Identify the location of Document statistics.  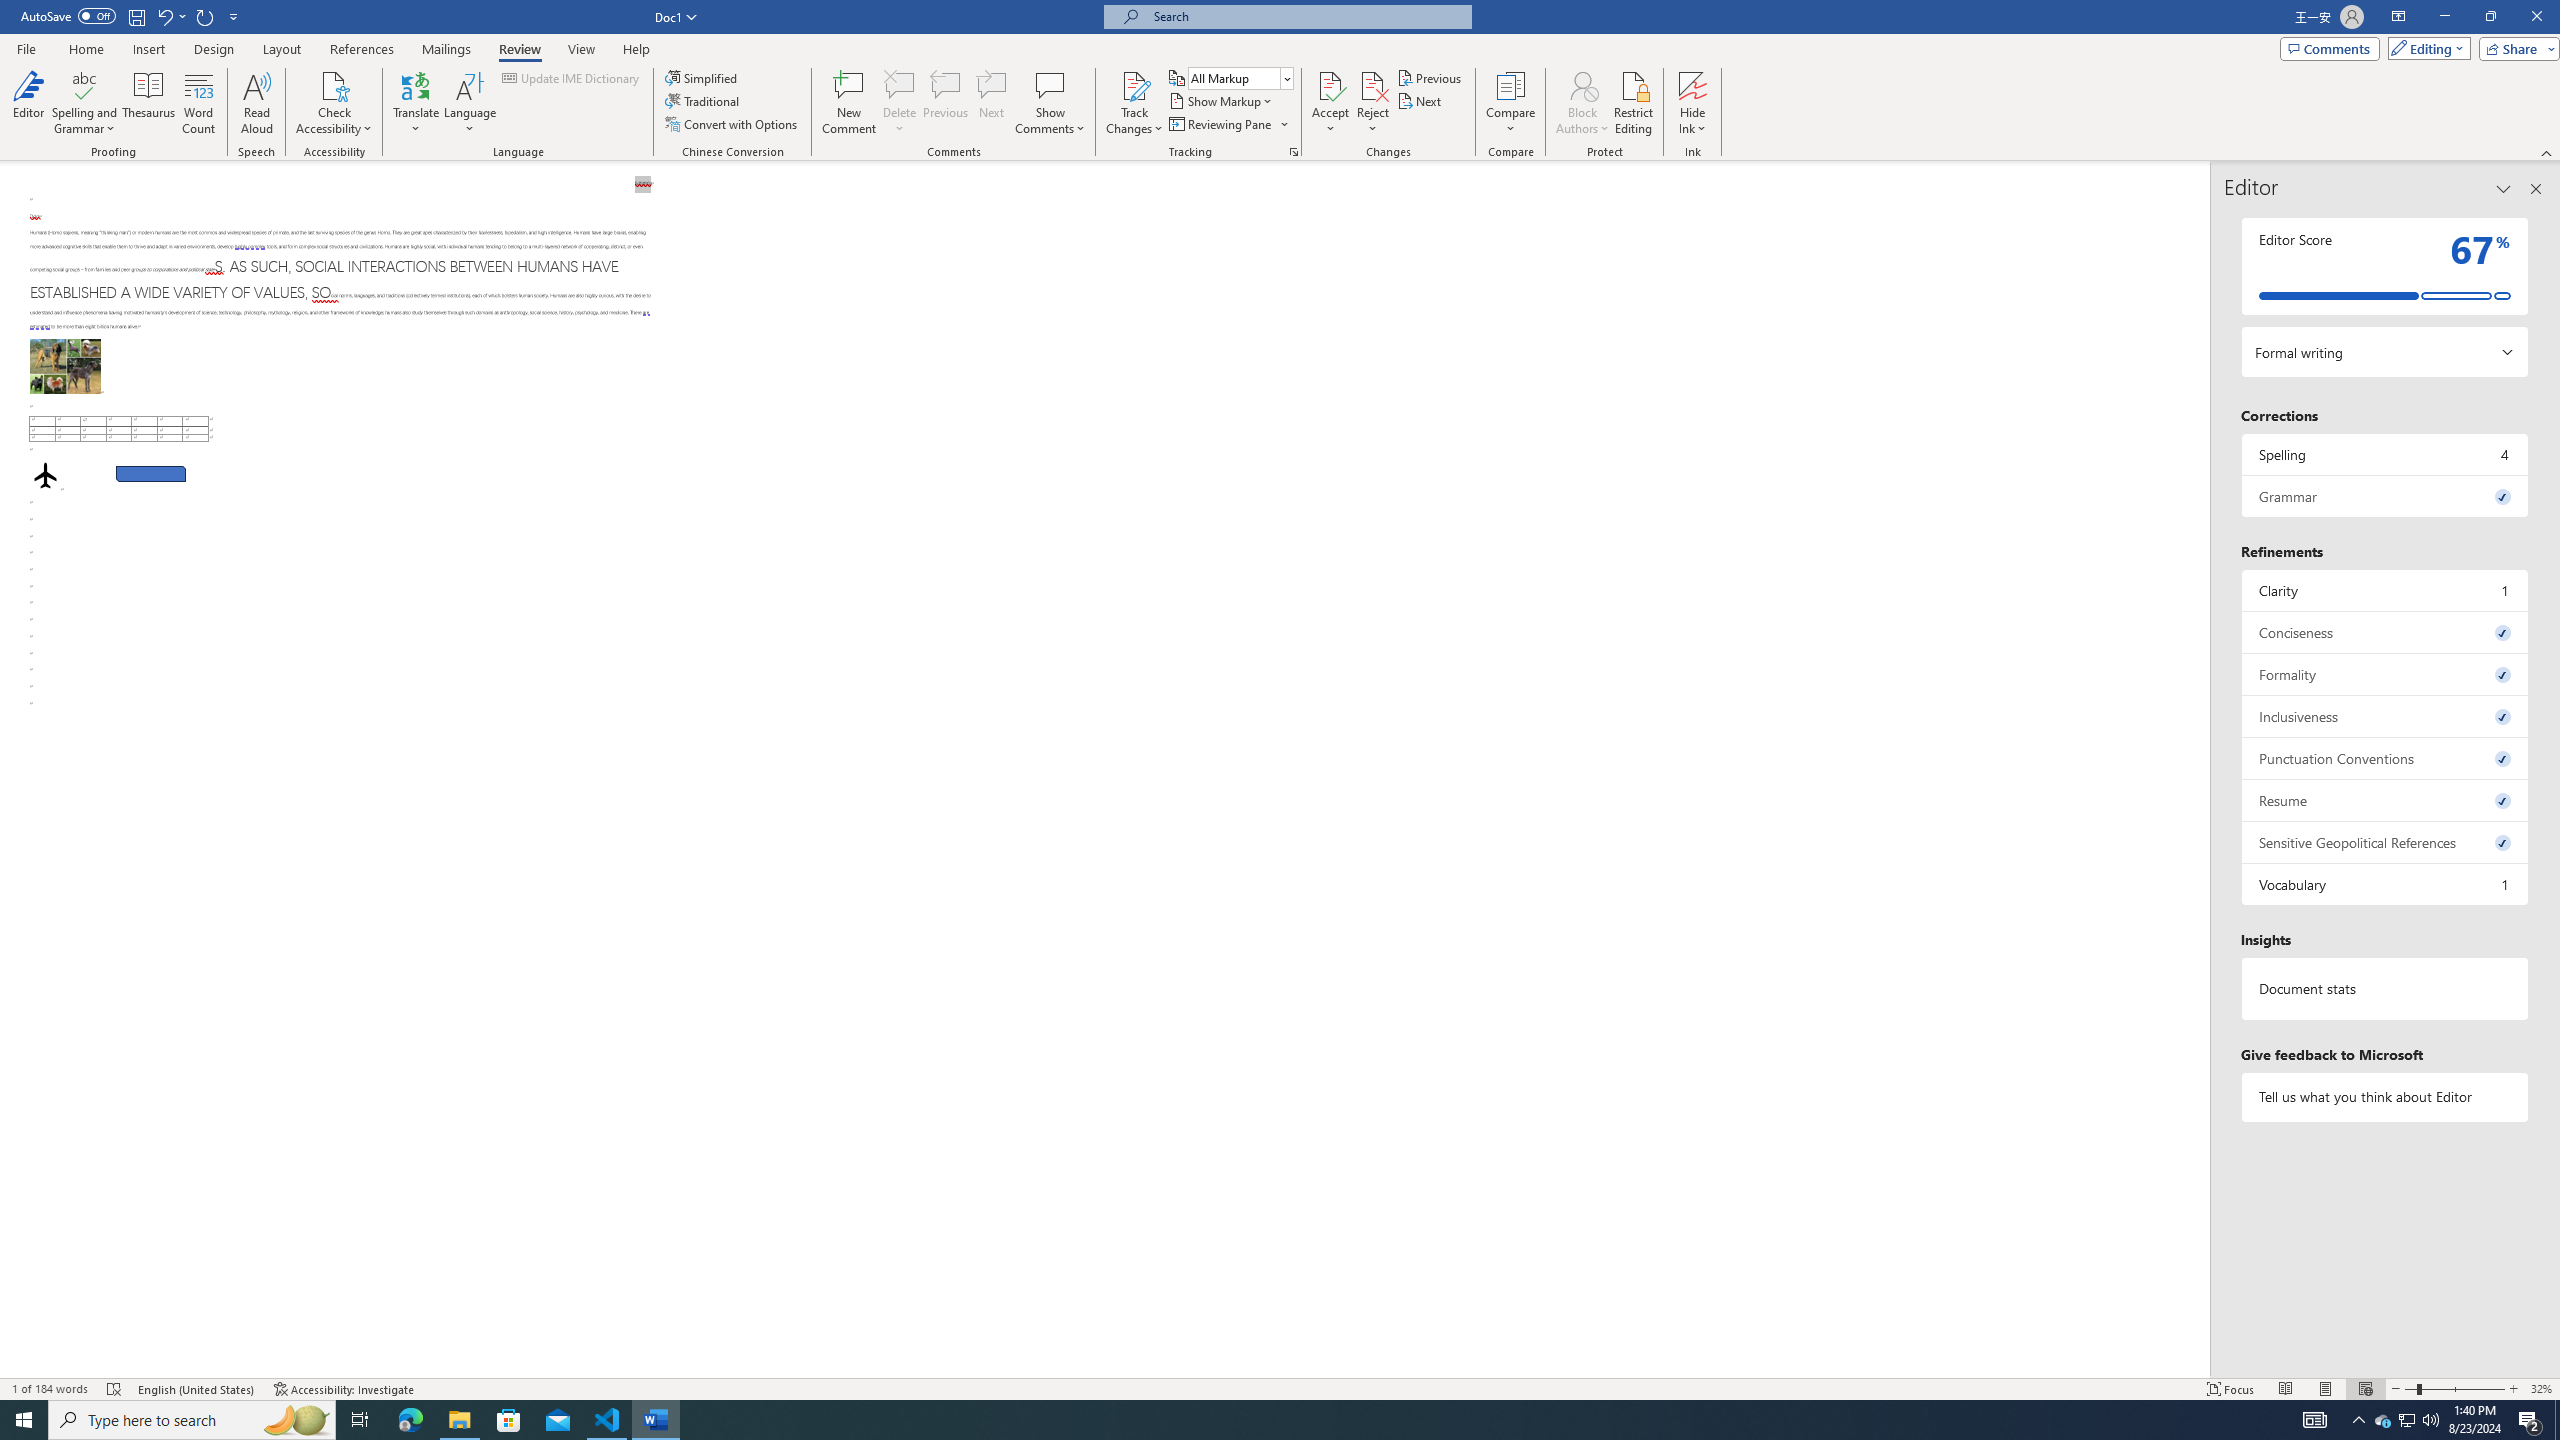
(2386, 988).